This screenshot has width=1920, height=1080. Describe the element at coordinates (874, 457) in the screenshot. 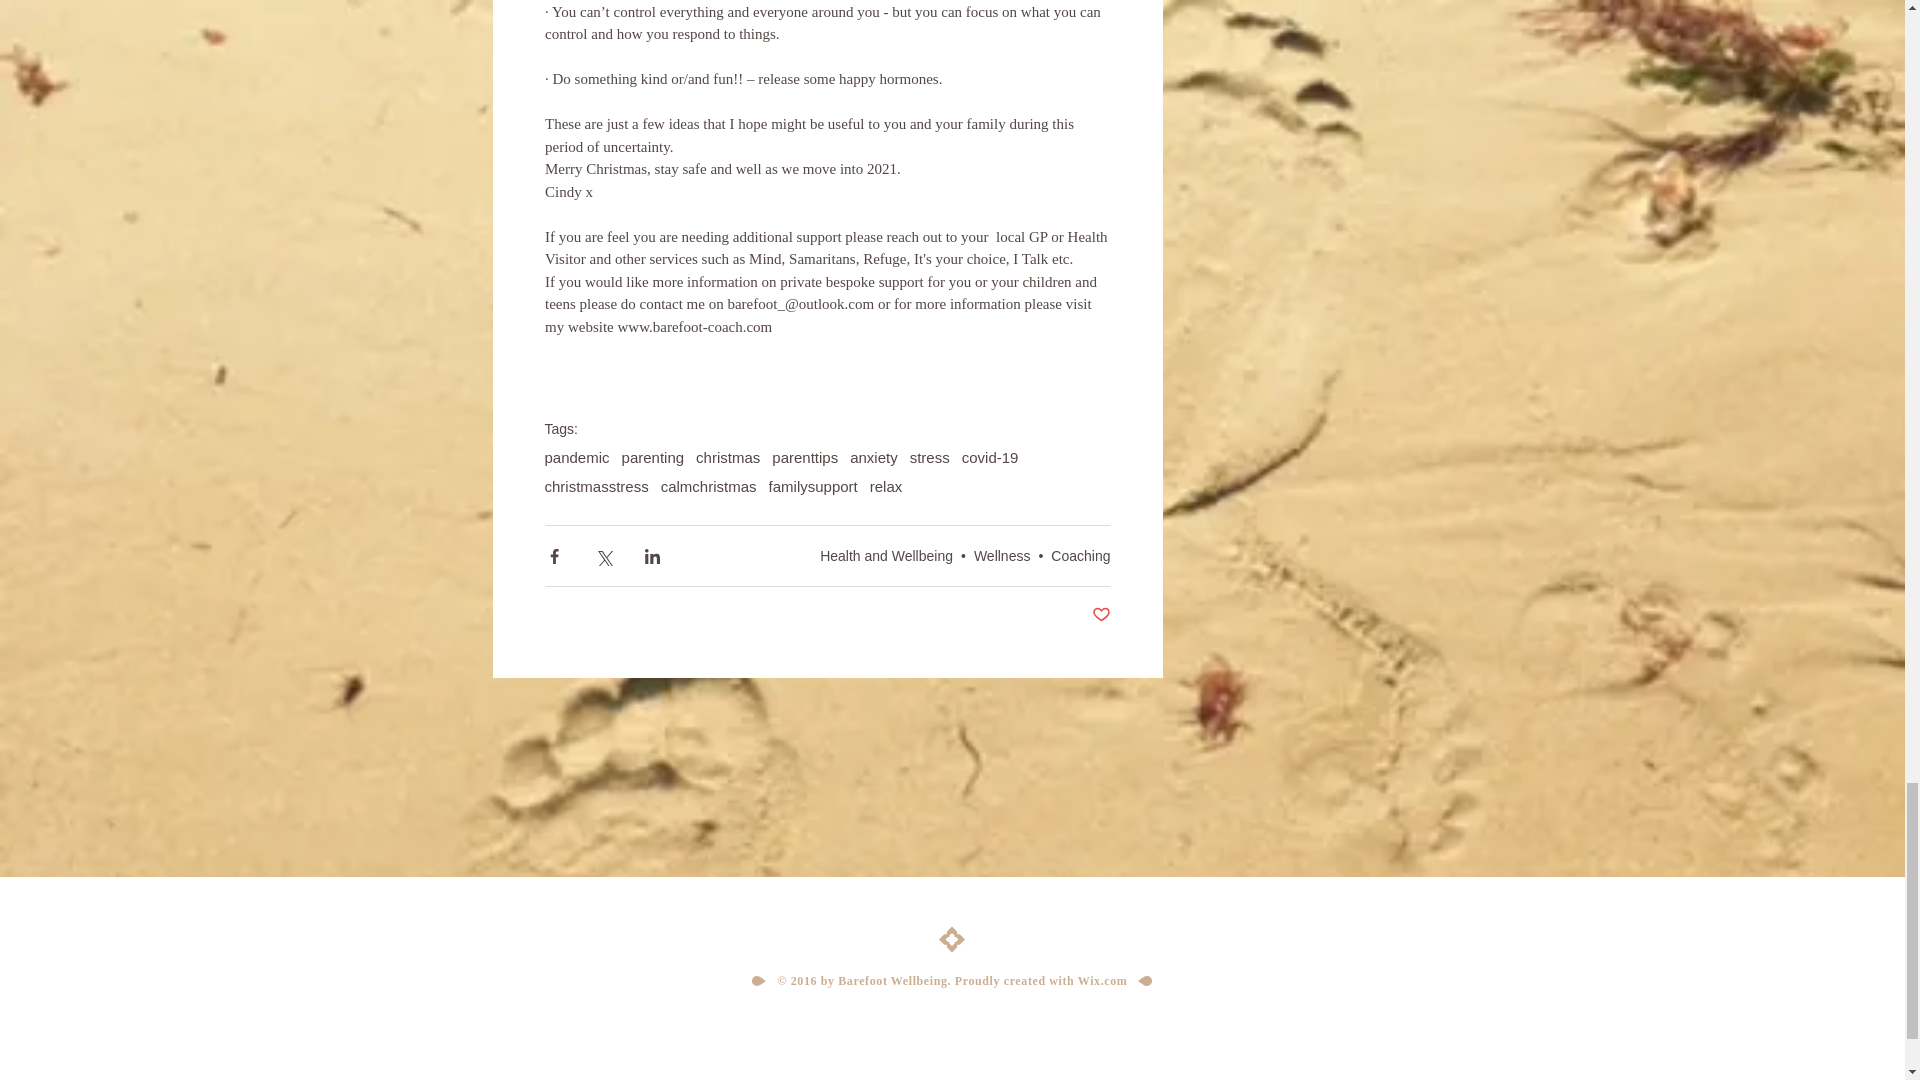

I see `anxiety` at that location.